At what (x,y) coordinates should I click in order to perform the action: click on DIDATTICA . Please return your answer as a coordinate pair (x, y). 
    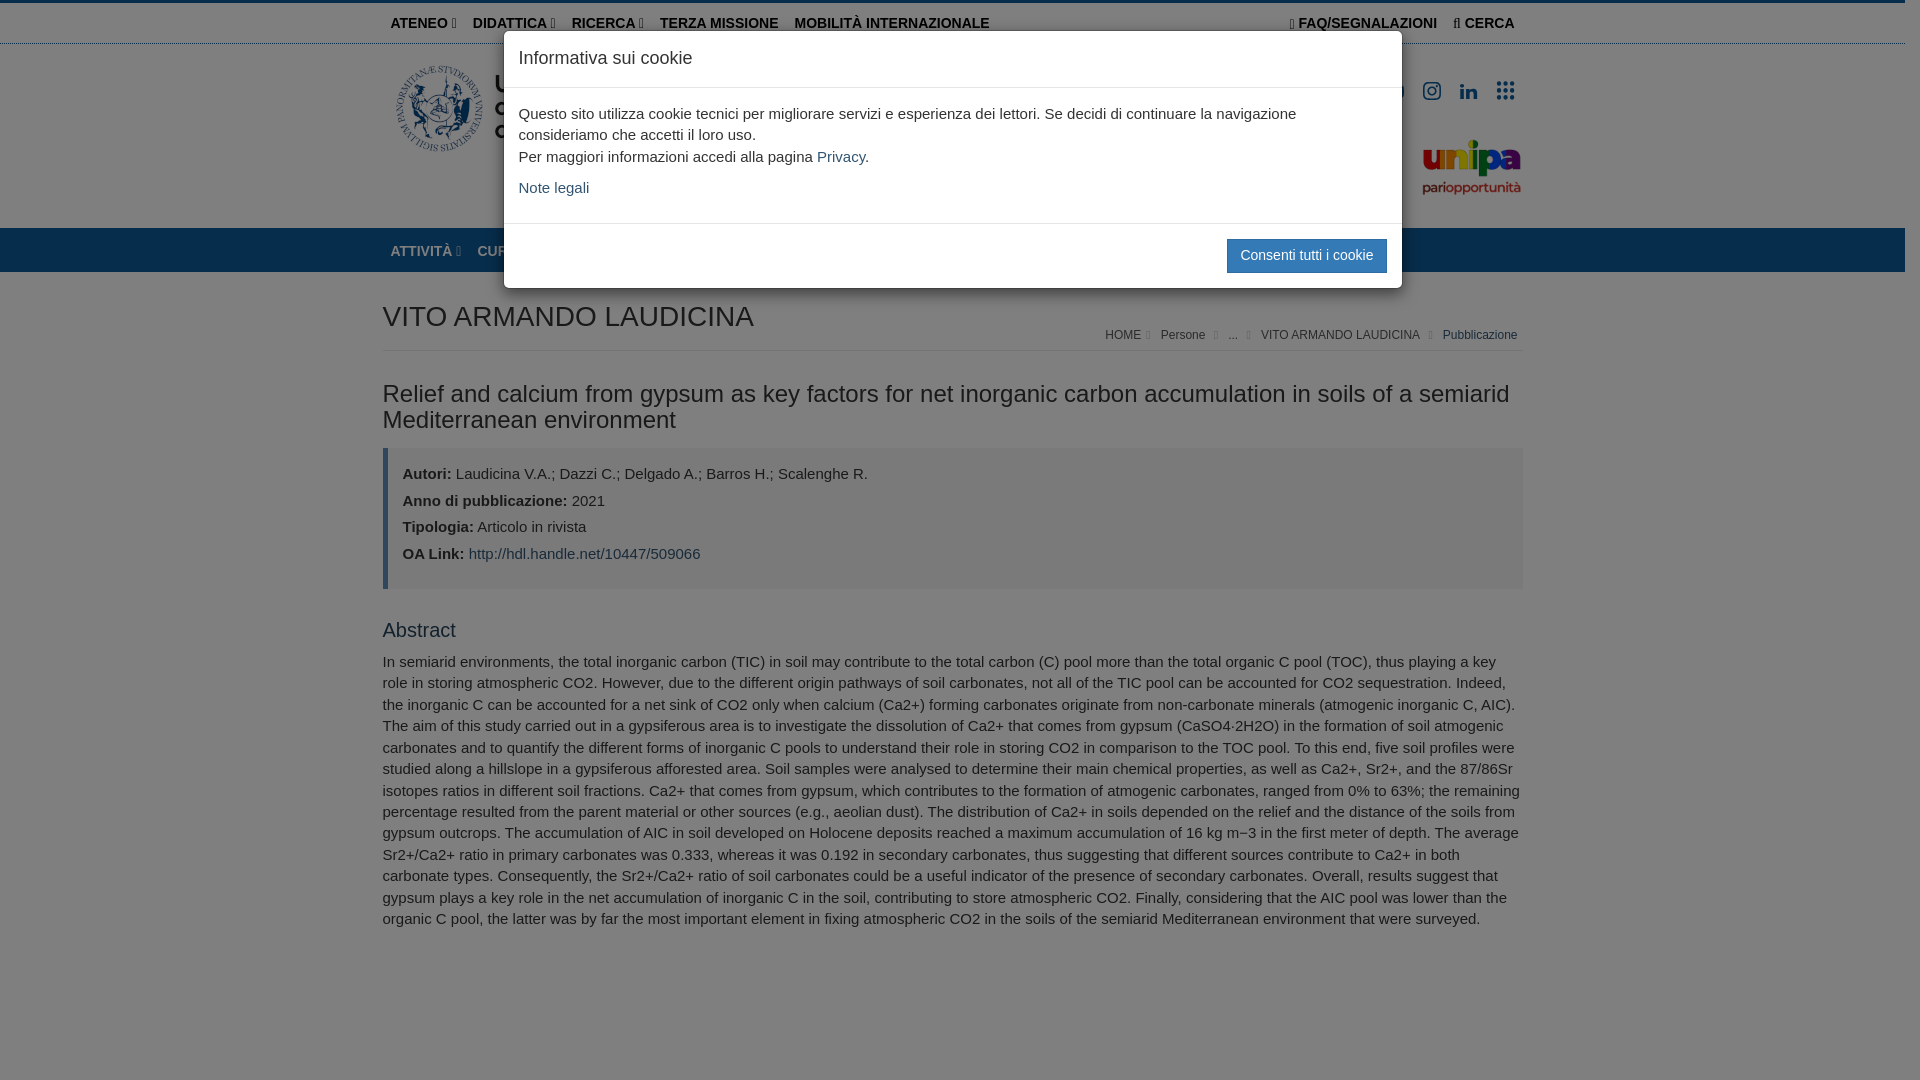
    Looking at the image, I should click on (514, 23).